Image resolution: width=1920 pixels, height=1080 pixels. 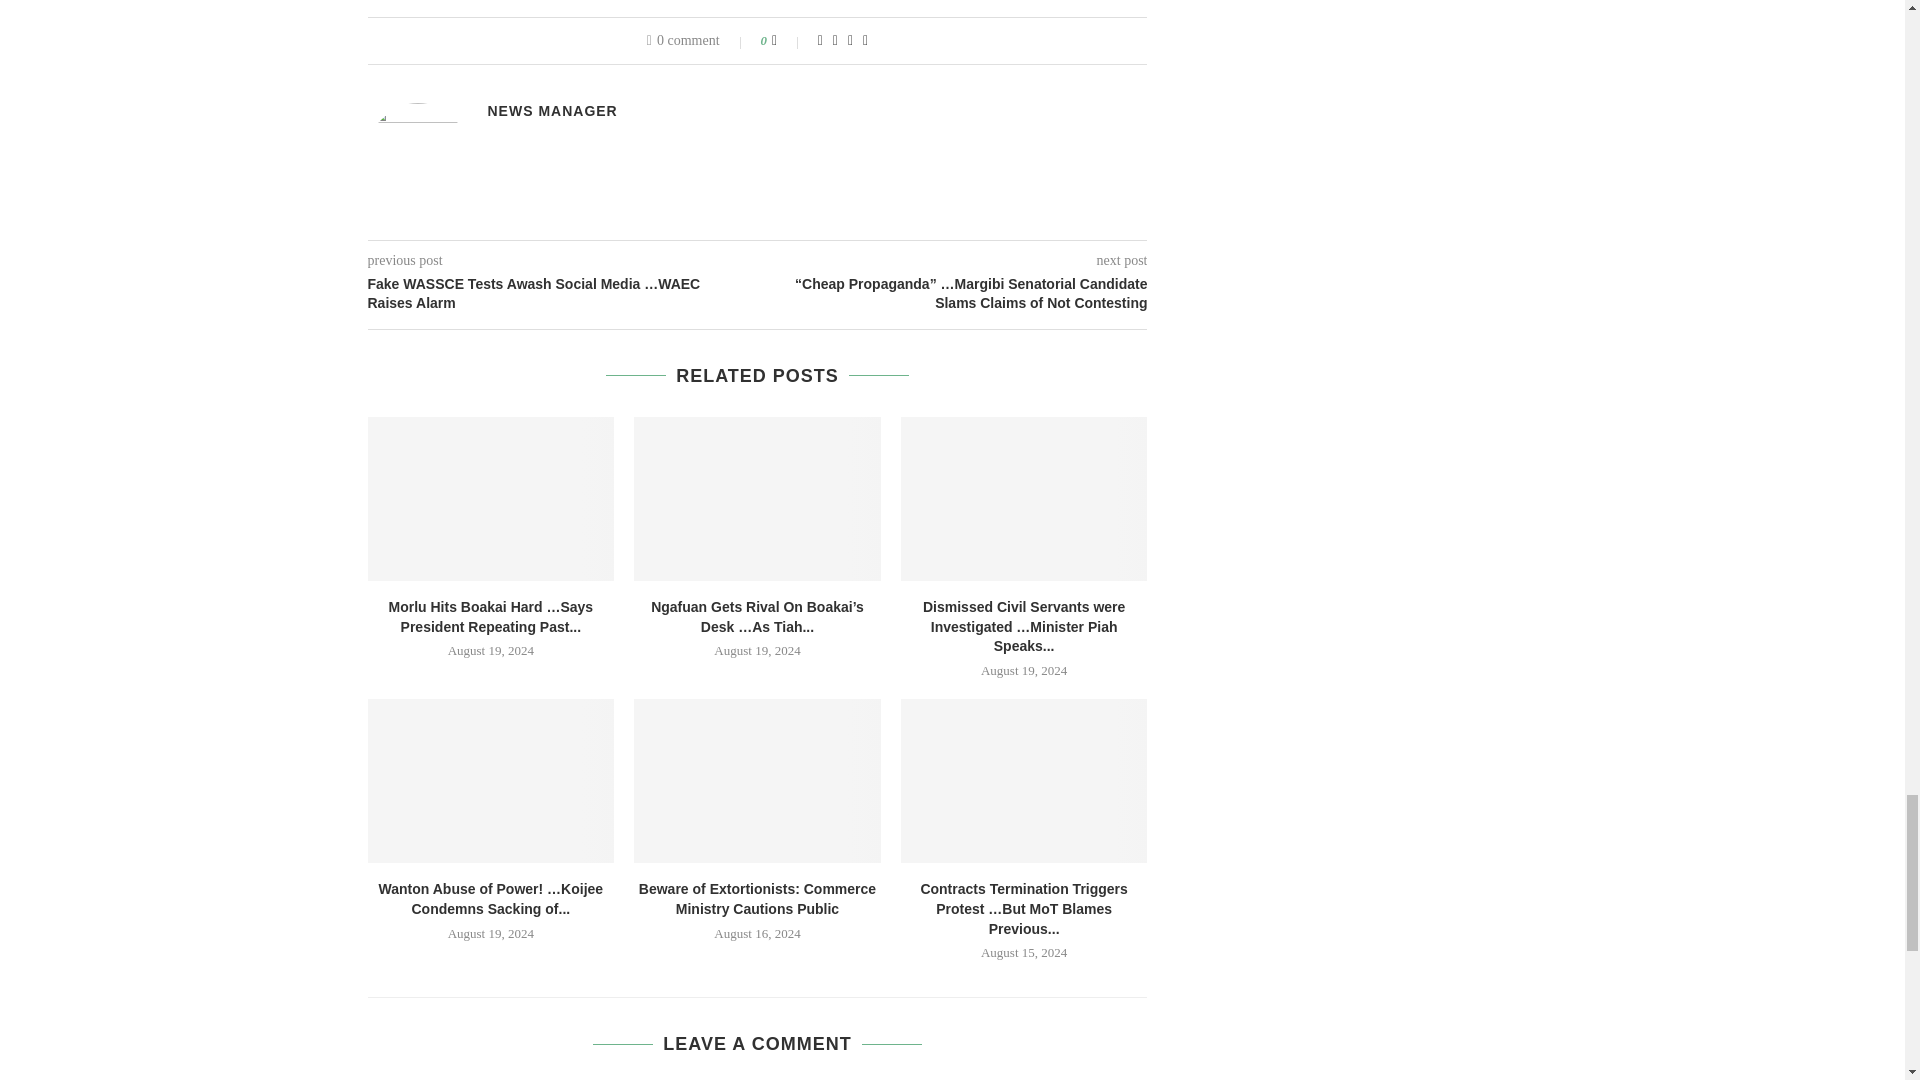 What do you see at coordinates (552, 110) in the screenshot?
I see `Posts by News Manager` at bounding box center [552, 110].